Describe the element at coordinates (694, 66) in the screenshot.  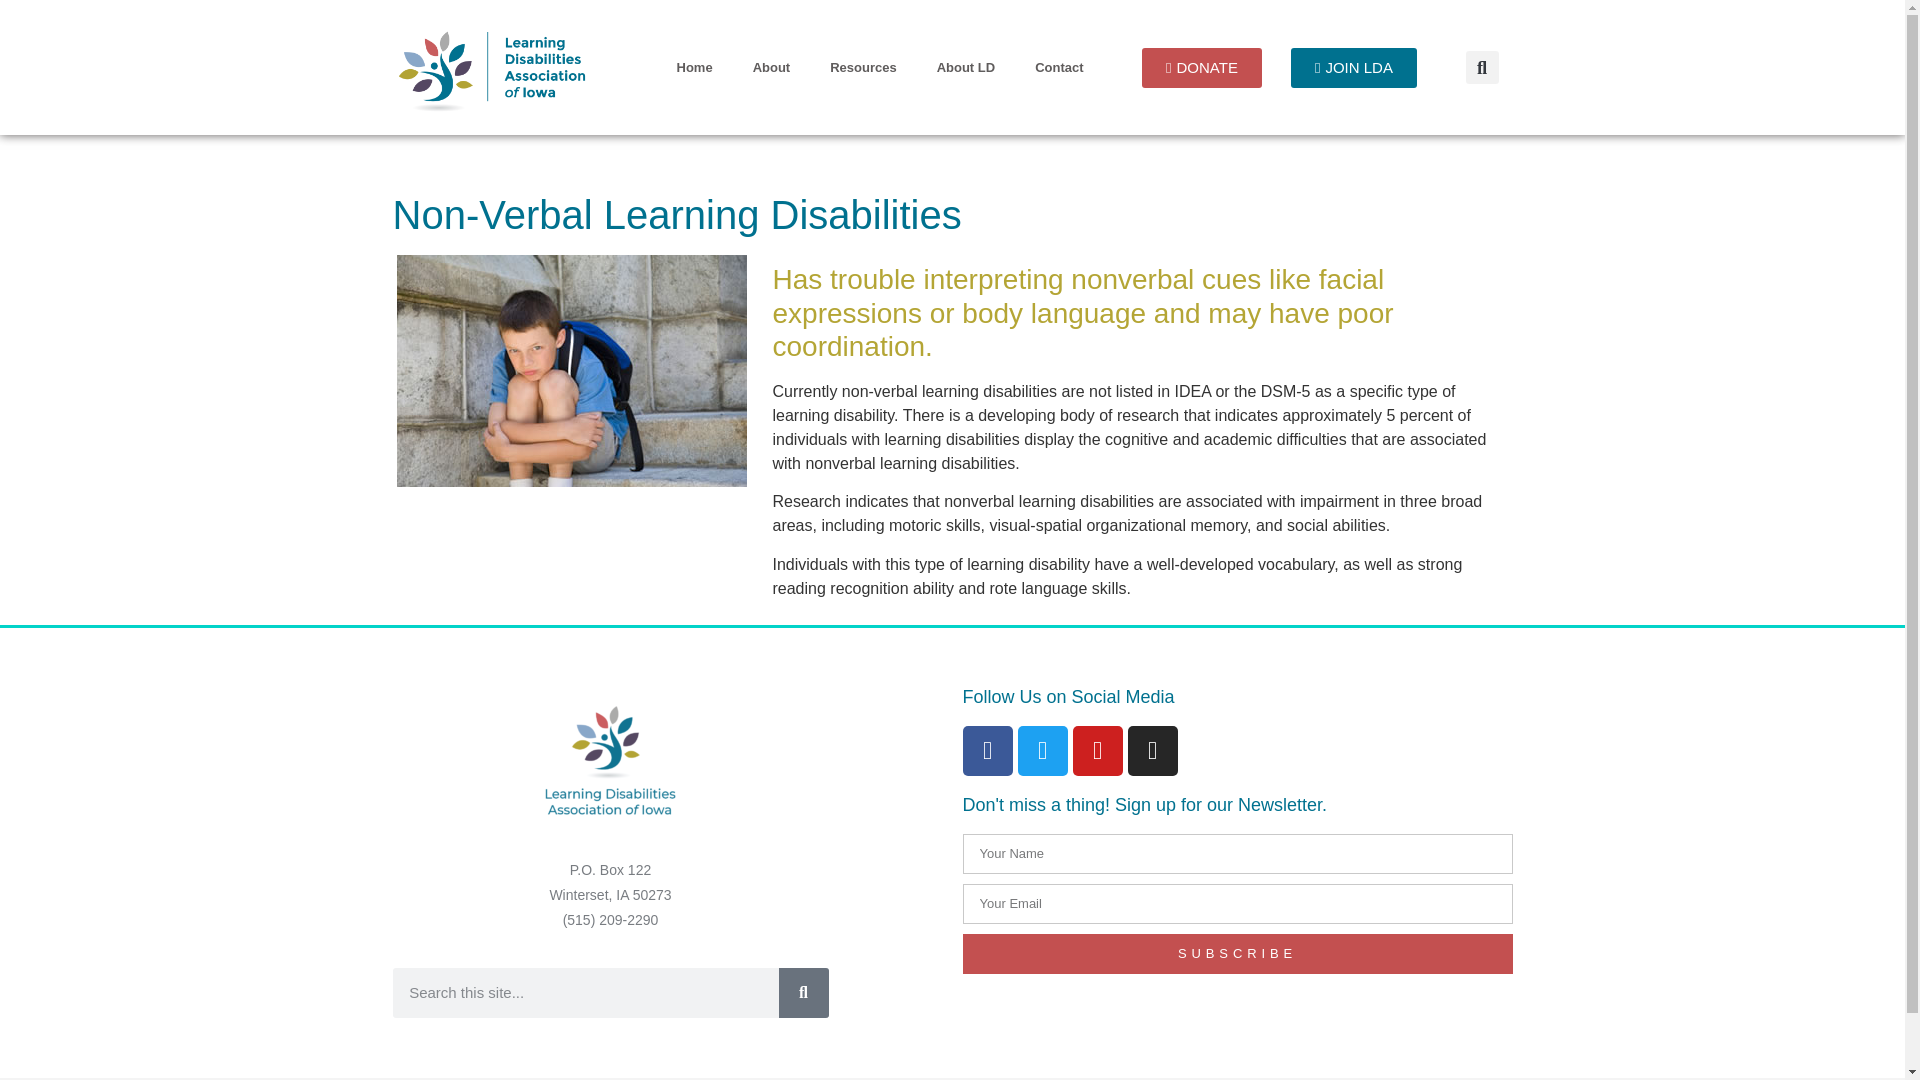
I see `Home` at that location.